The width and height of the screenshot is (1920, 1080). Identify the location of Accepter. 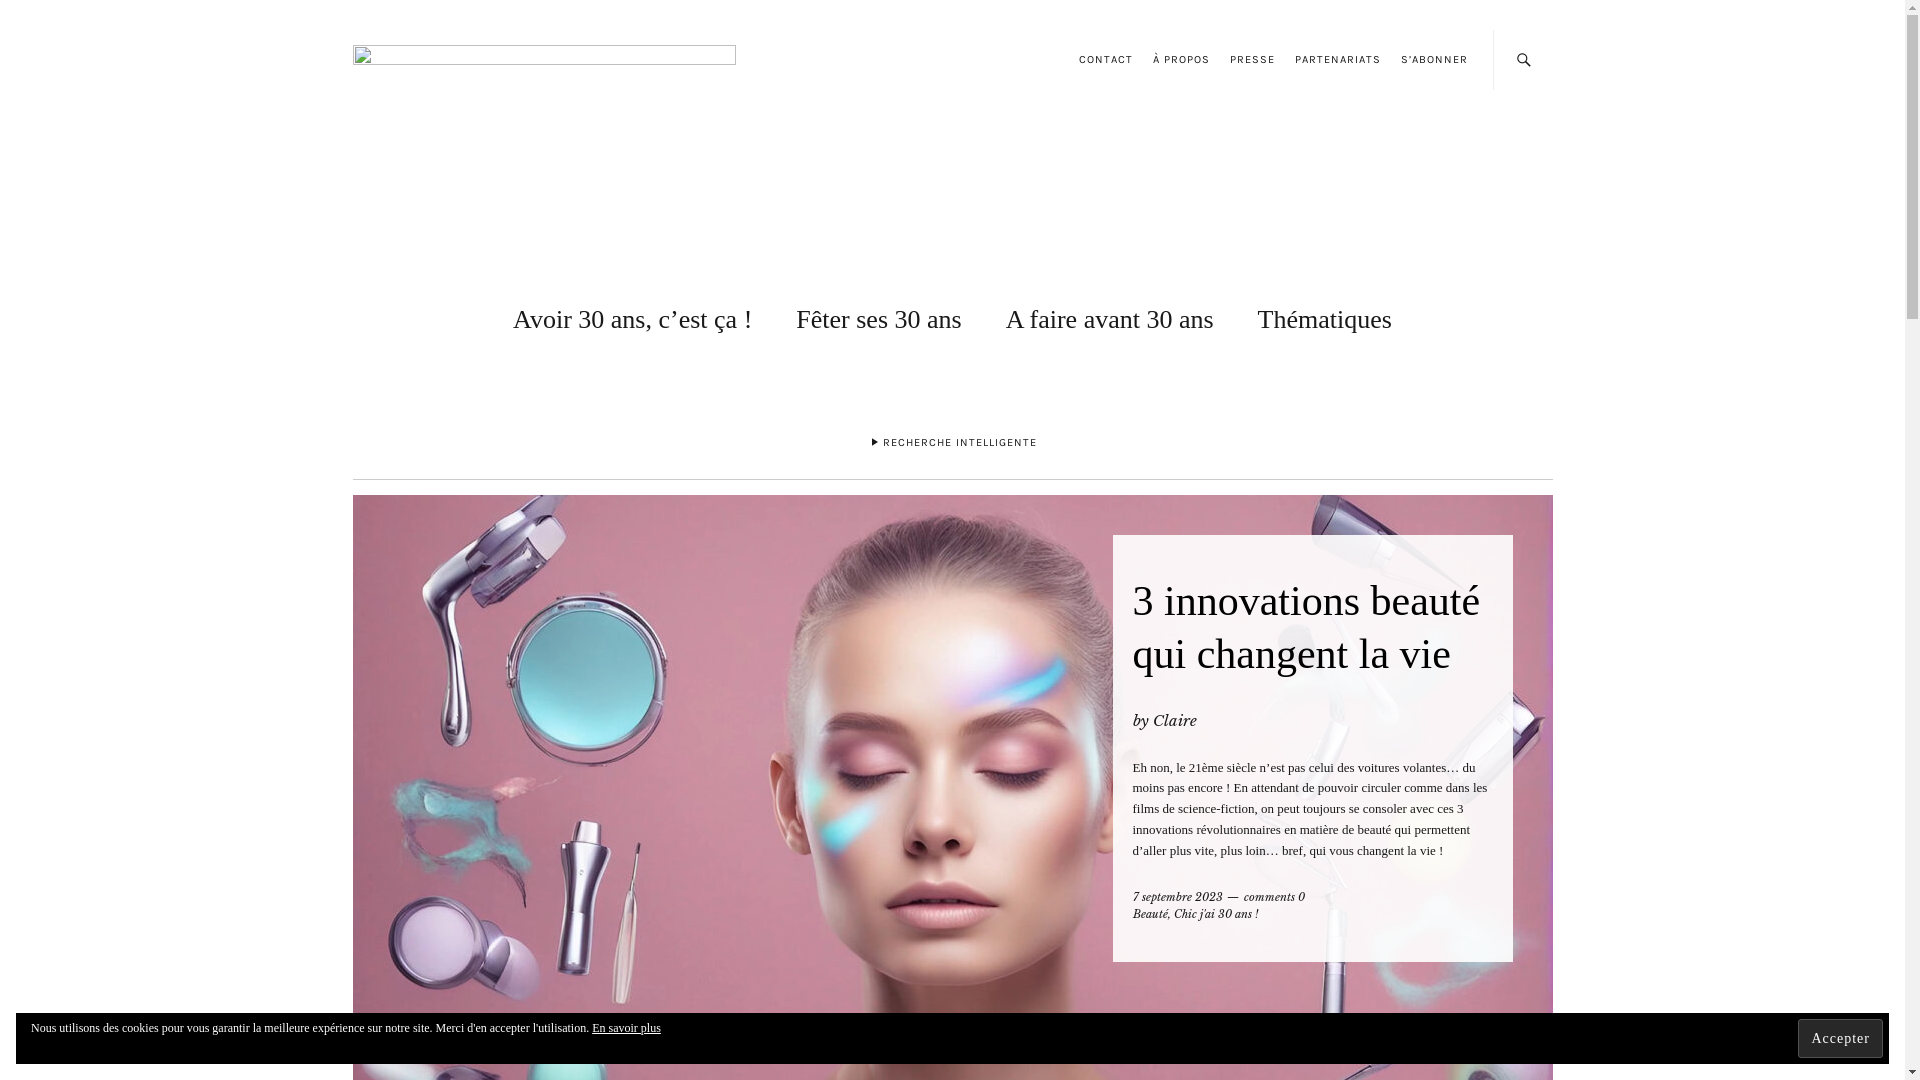
(1840, 1038).